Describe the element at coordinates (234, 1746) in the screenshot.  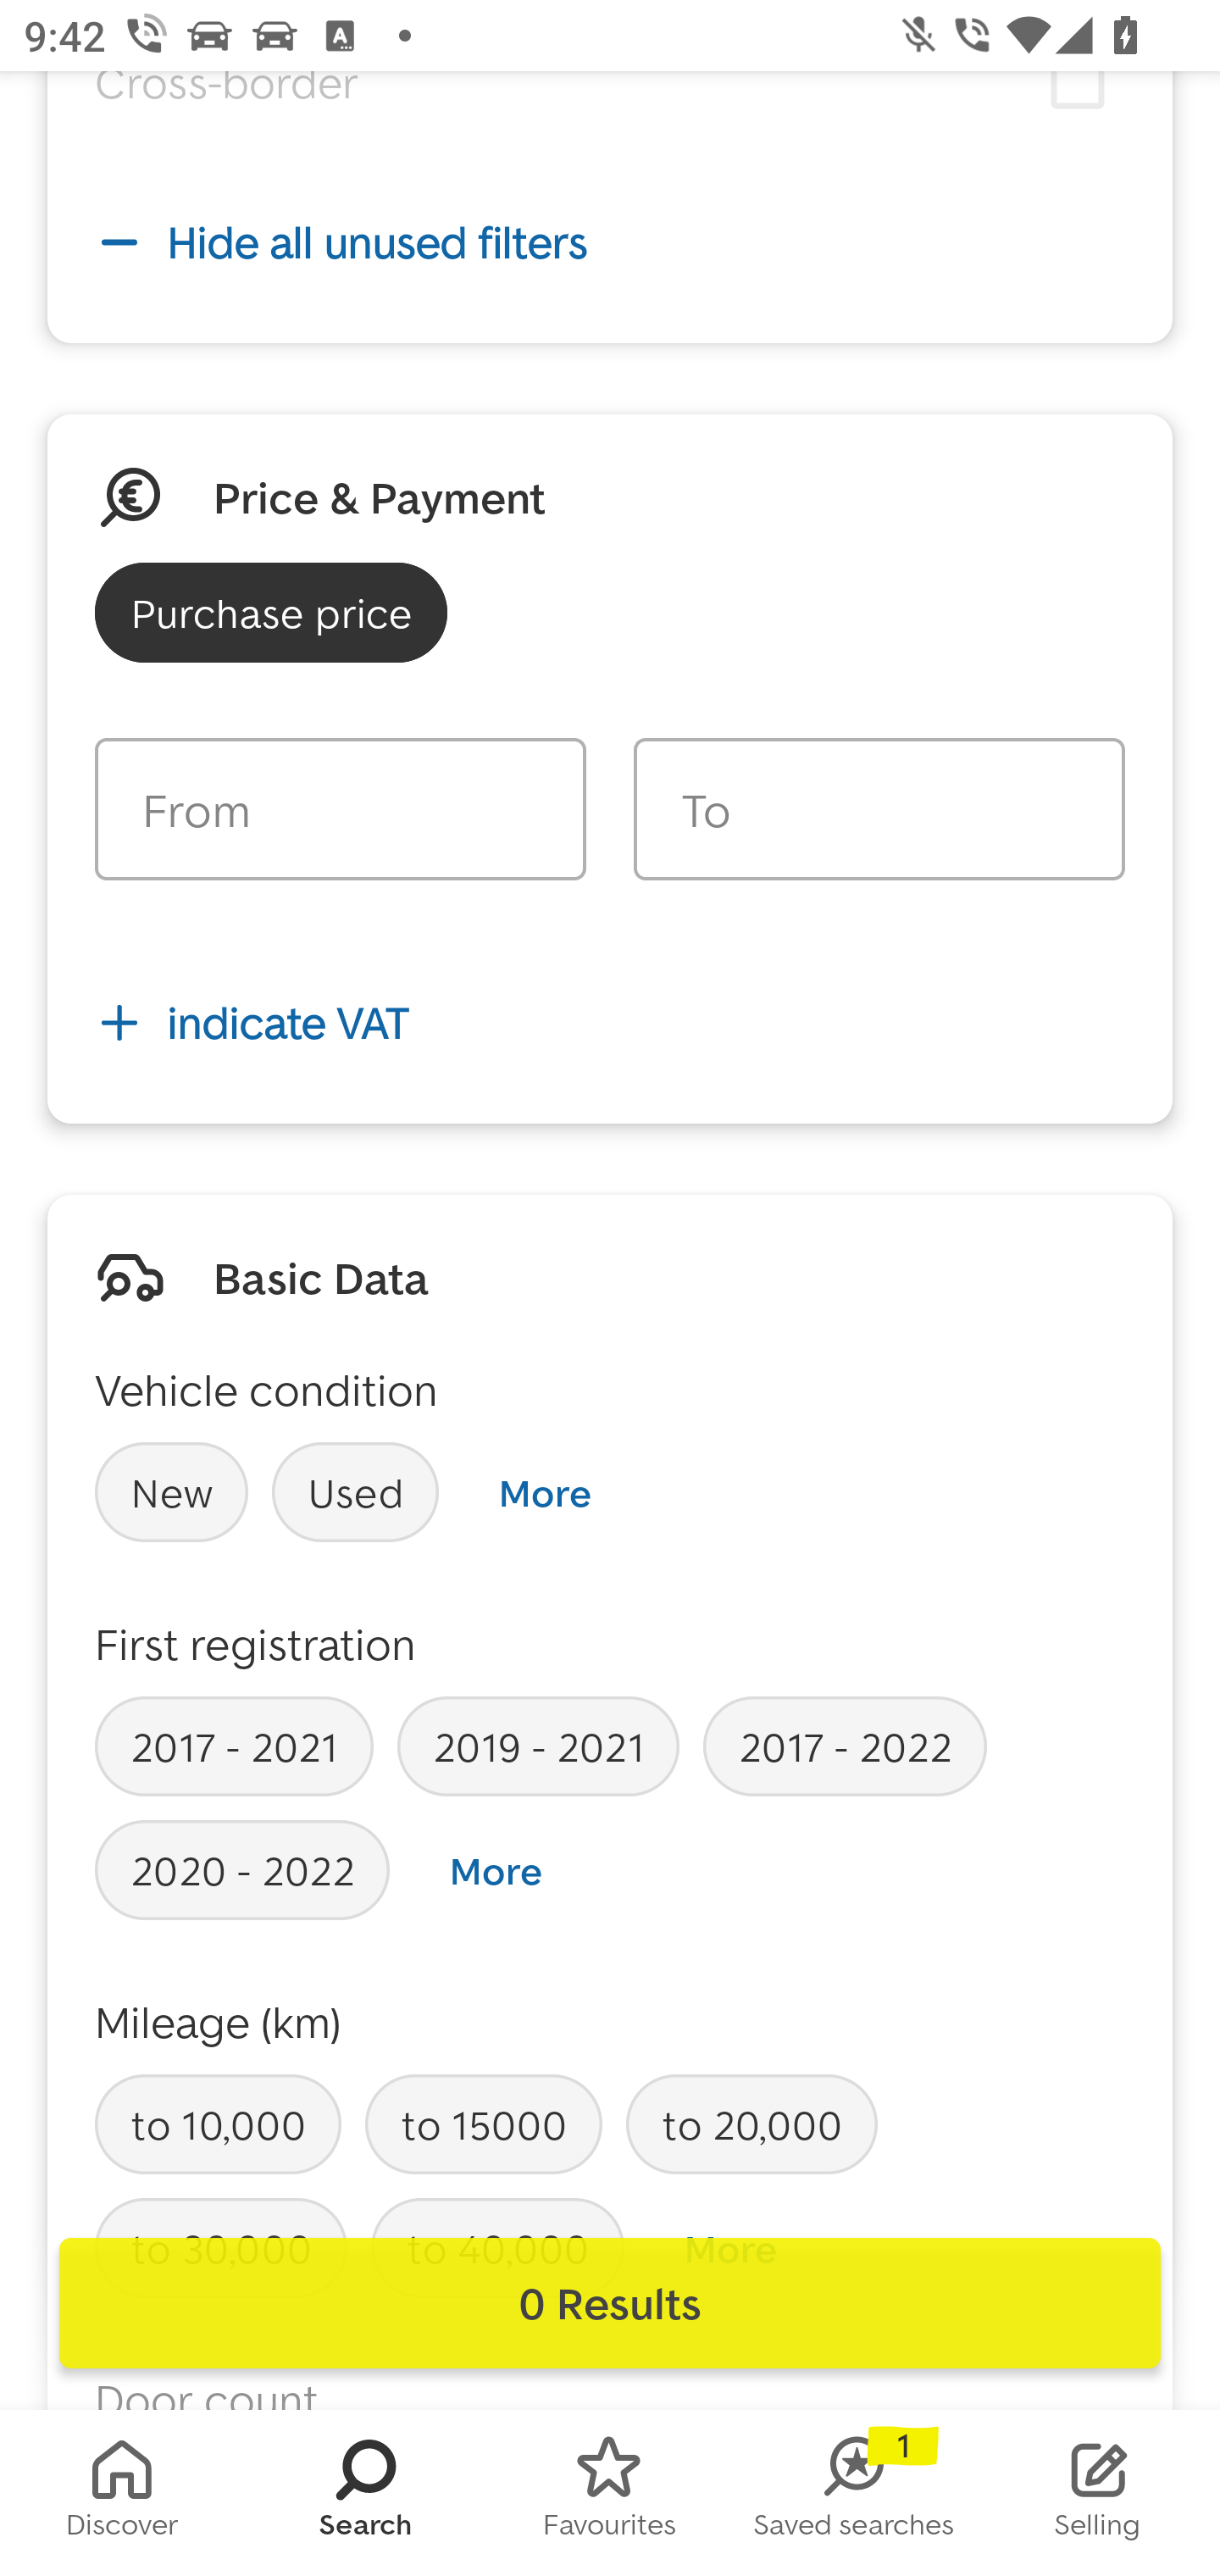
I see `2017 - 2021` at that location.